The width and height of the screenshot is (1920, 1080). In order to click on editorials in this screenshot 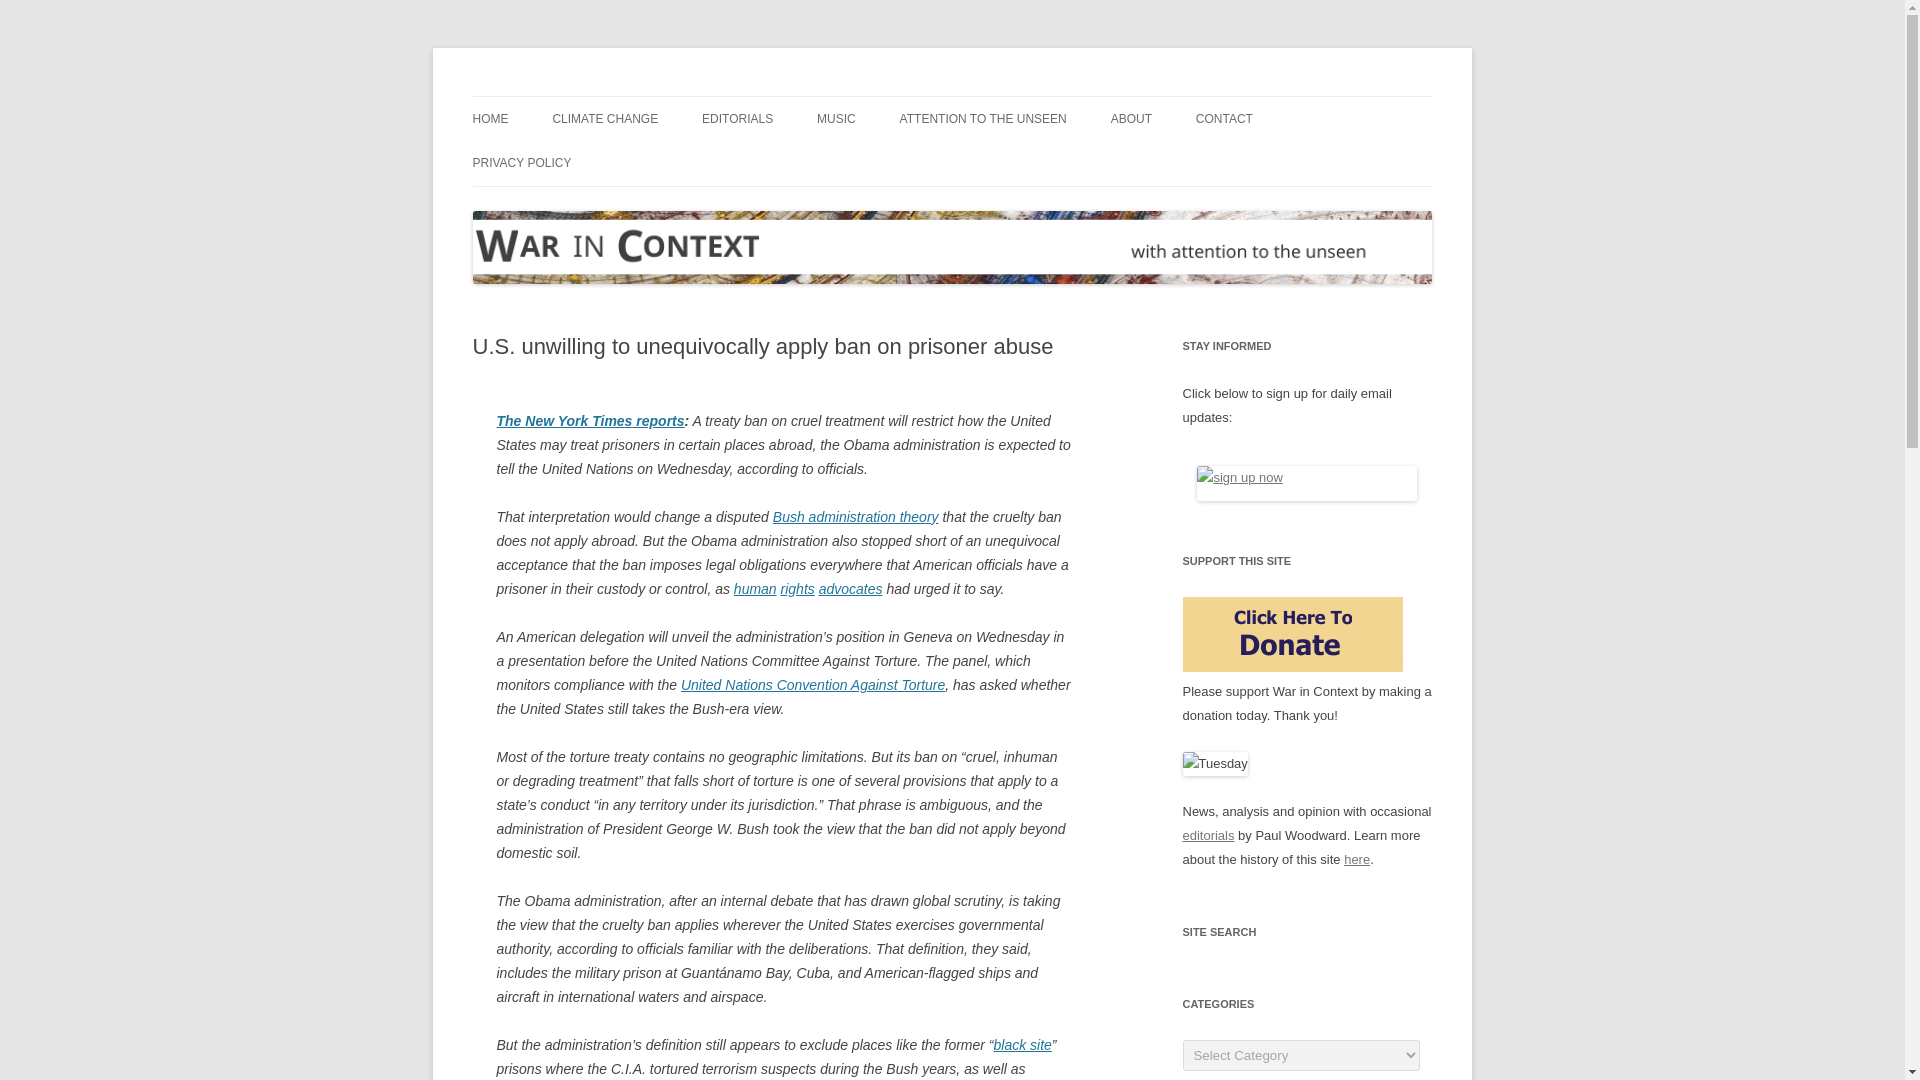, I will do `click(1208, 836)`.